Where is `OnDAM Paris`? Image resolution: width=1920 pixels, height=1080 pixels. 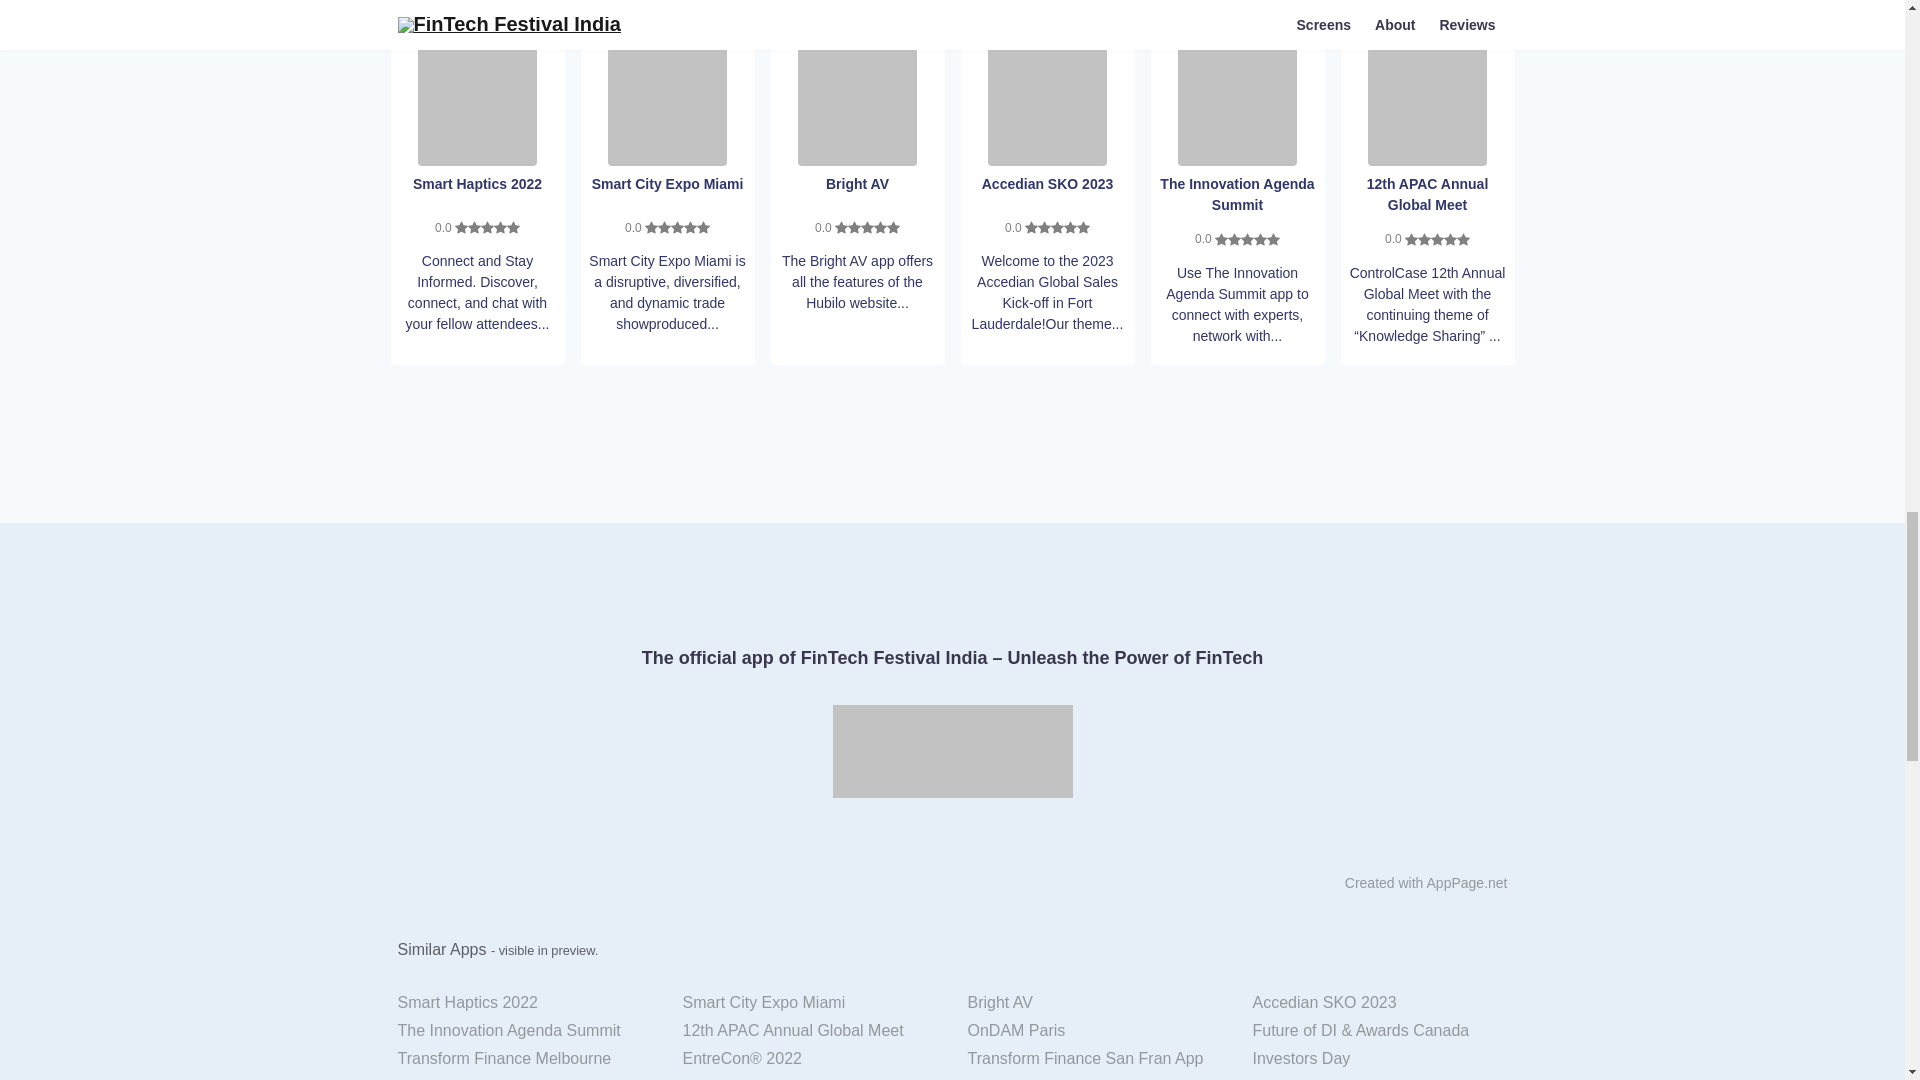 OnDAM Paris is located at coordinates (1094, 1031).